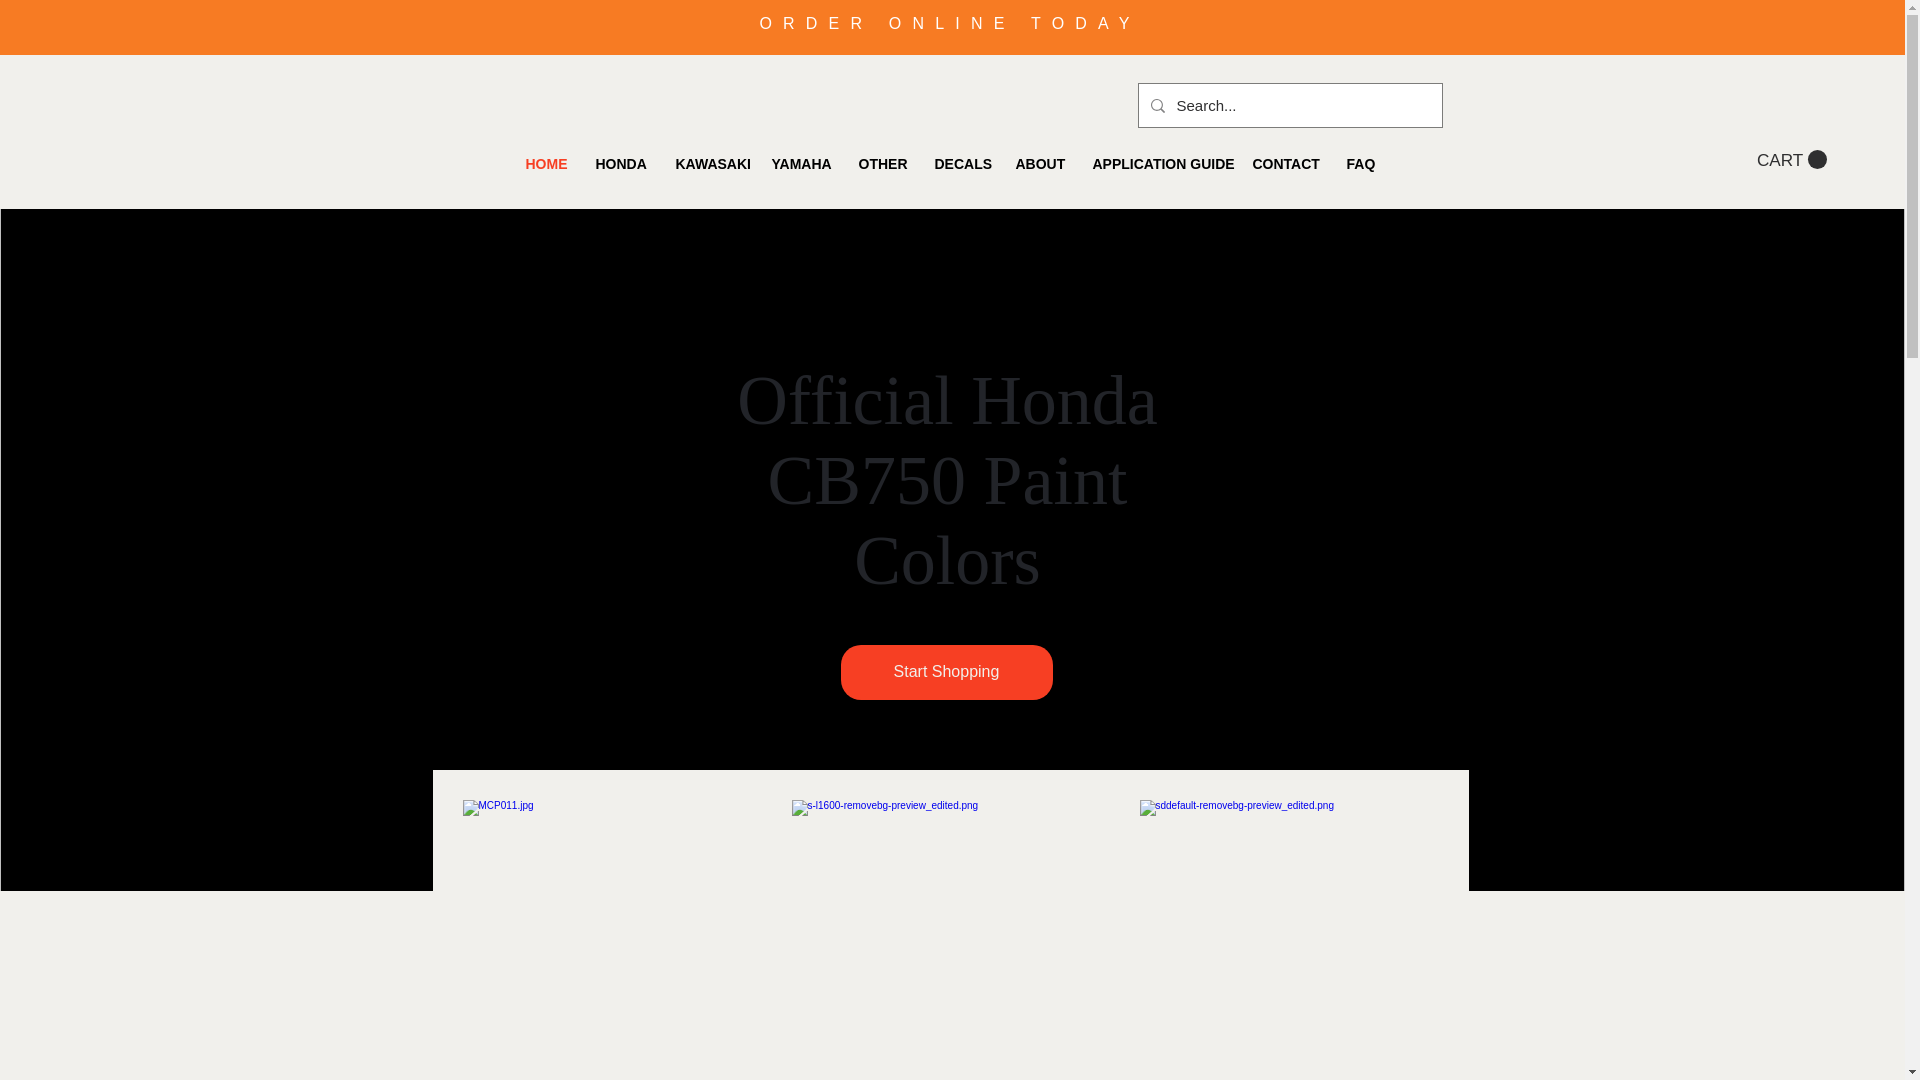 This screenshot has height=1080, width=1920. What do you see at coordinates (1038, 164) in the screenshot?
I see `ABOUT` at bounding box center [1038, 164].